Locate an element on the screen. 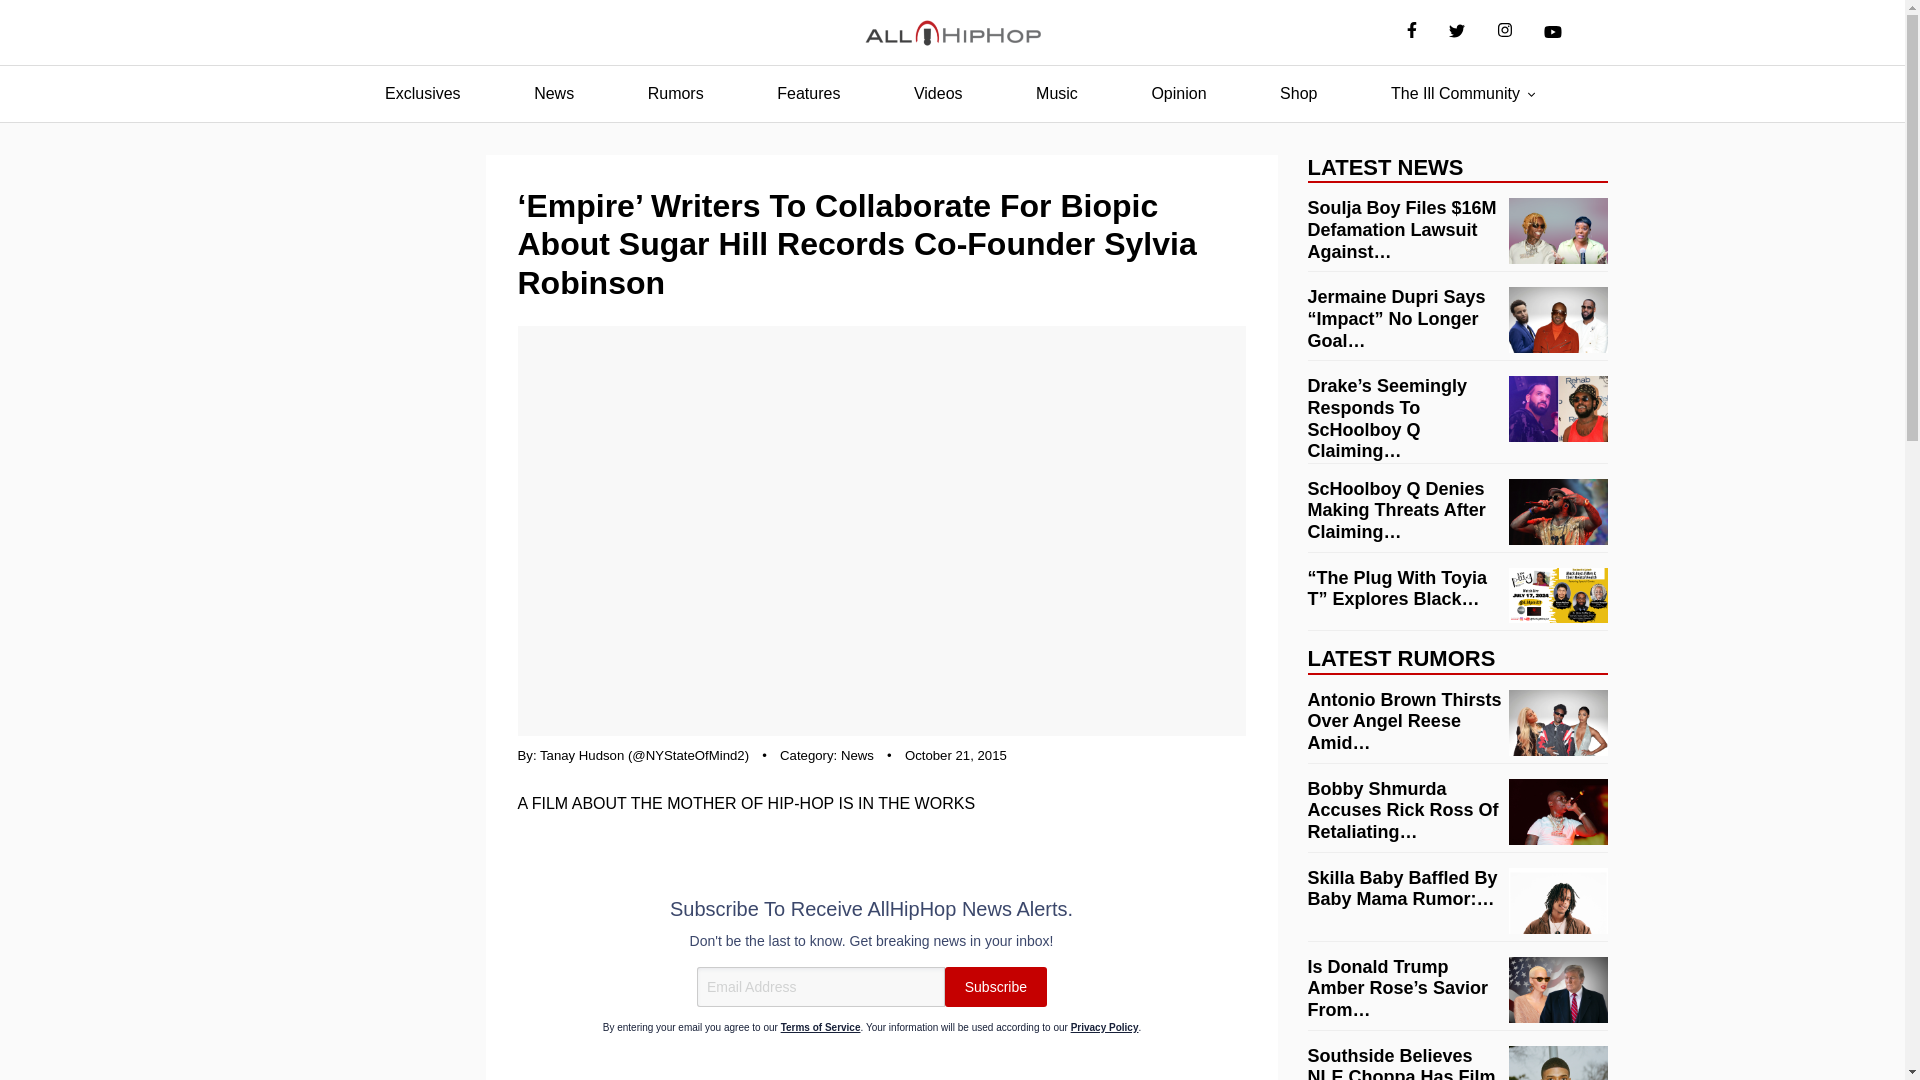 The image size is (1920, 1080). Shop is located at coordinates (1298, 94).